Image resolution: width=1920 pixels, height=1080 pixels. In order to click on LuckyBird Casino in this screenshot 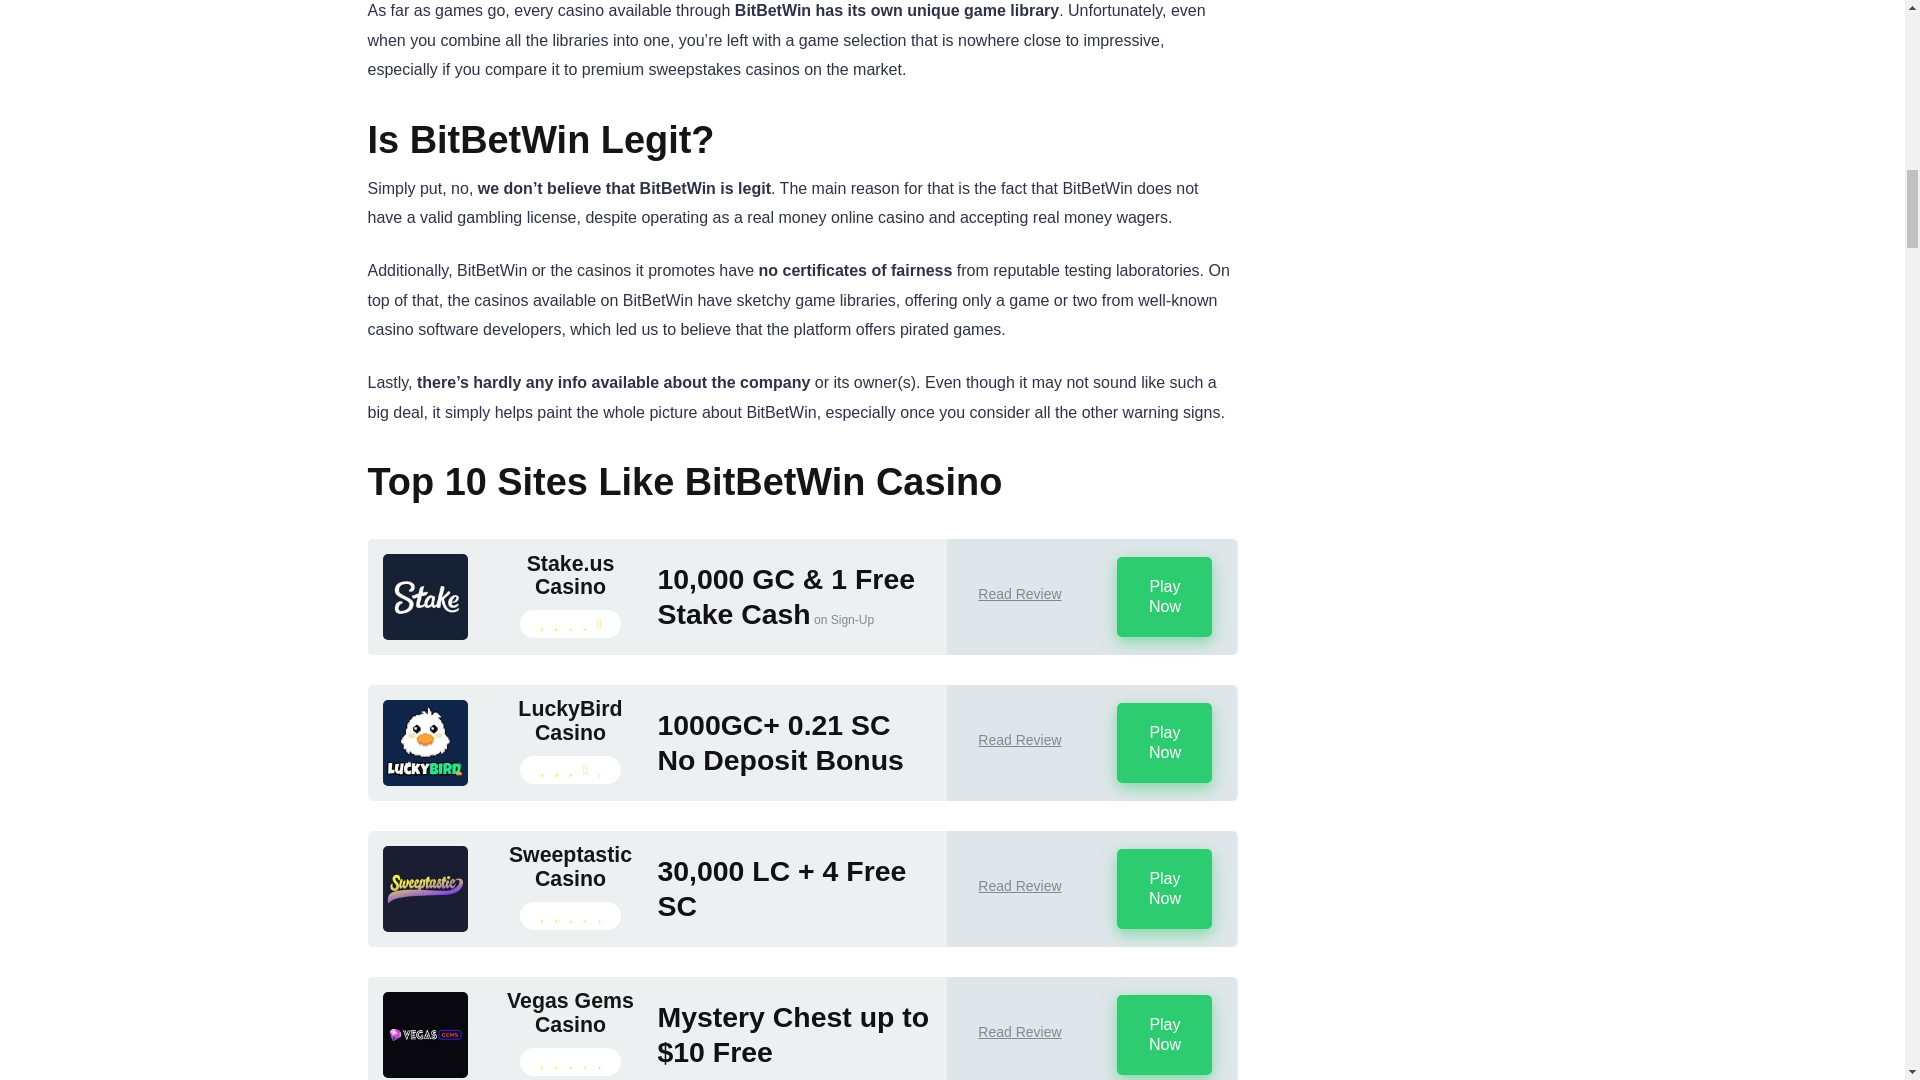, I will do `click(425, 780)`.